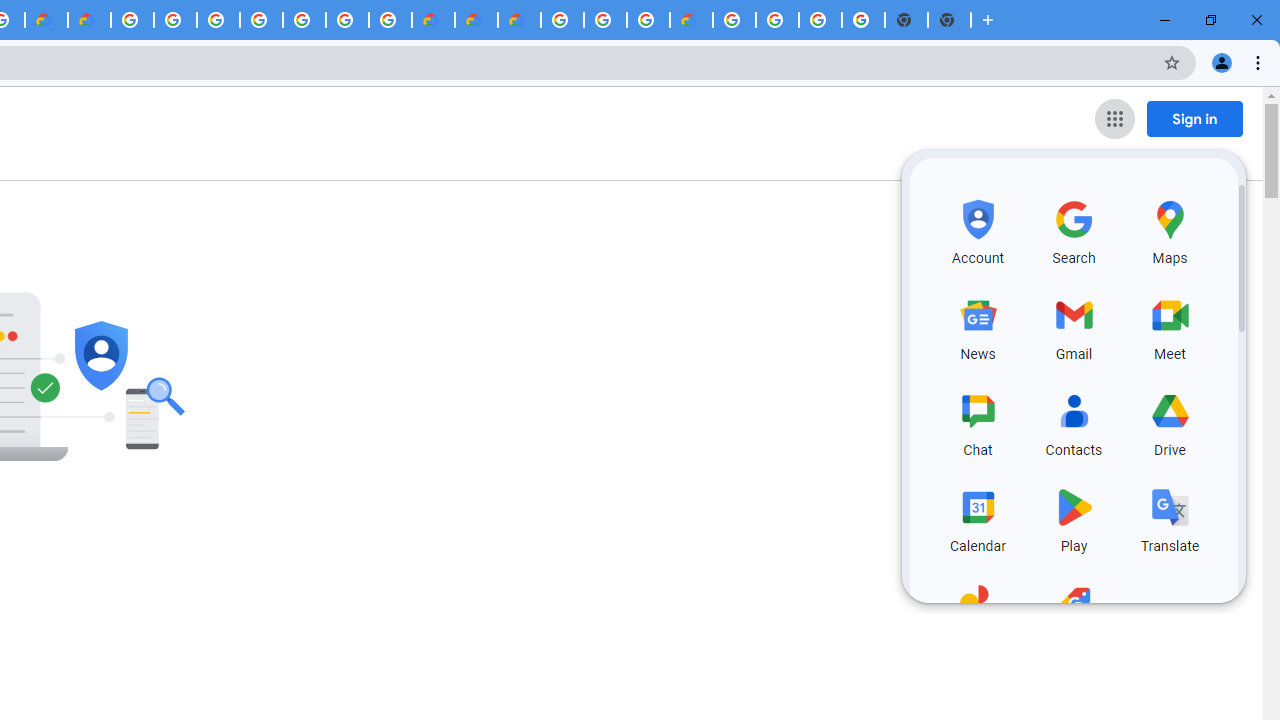  I want to click on Close, so click(1256, 20).